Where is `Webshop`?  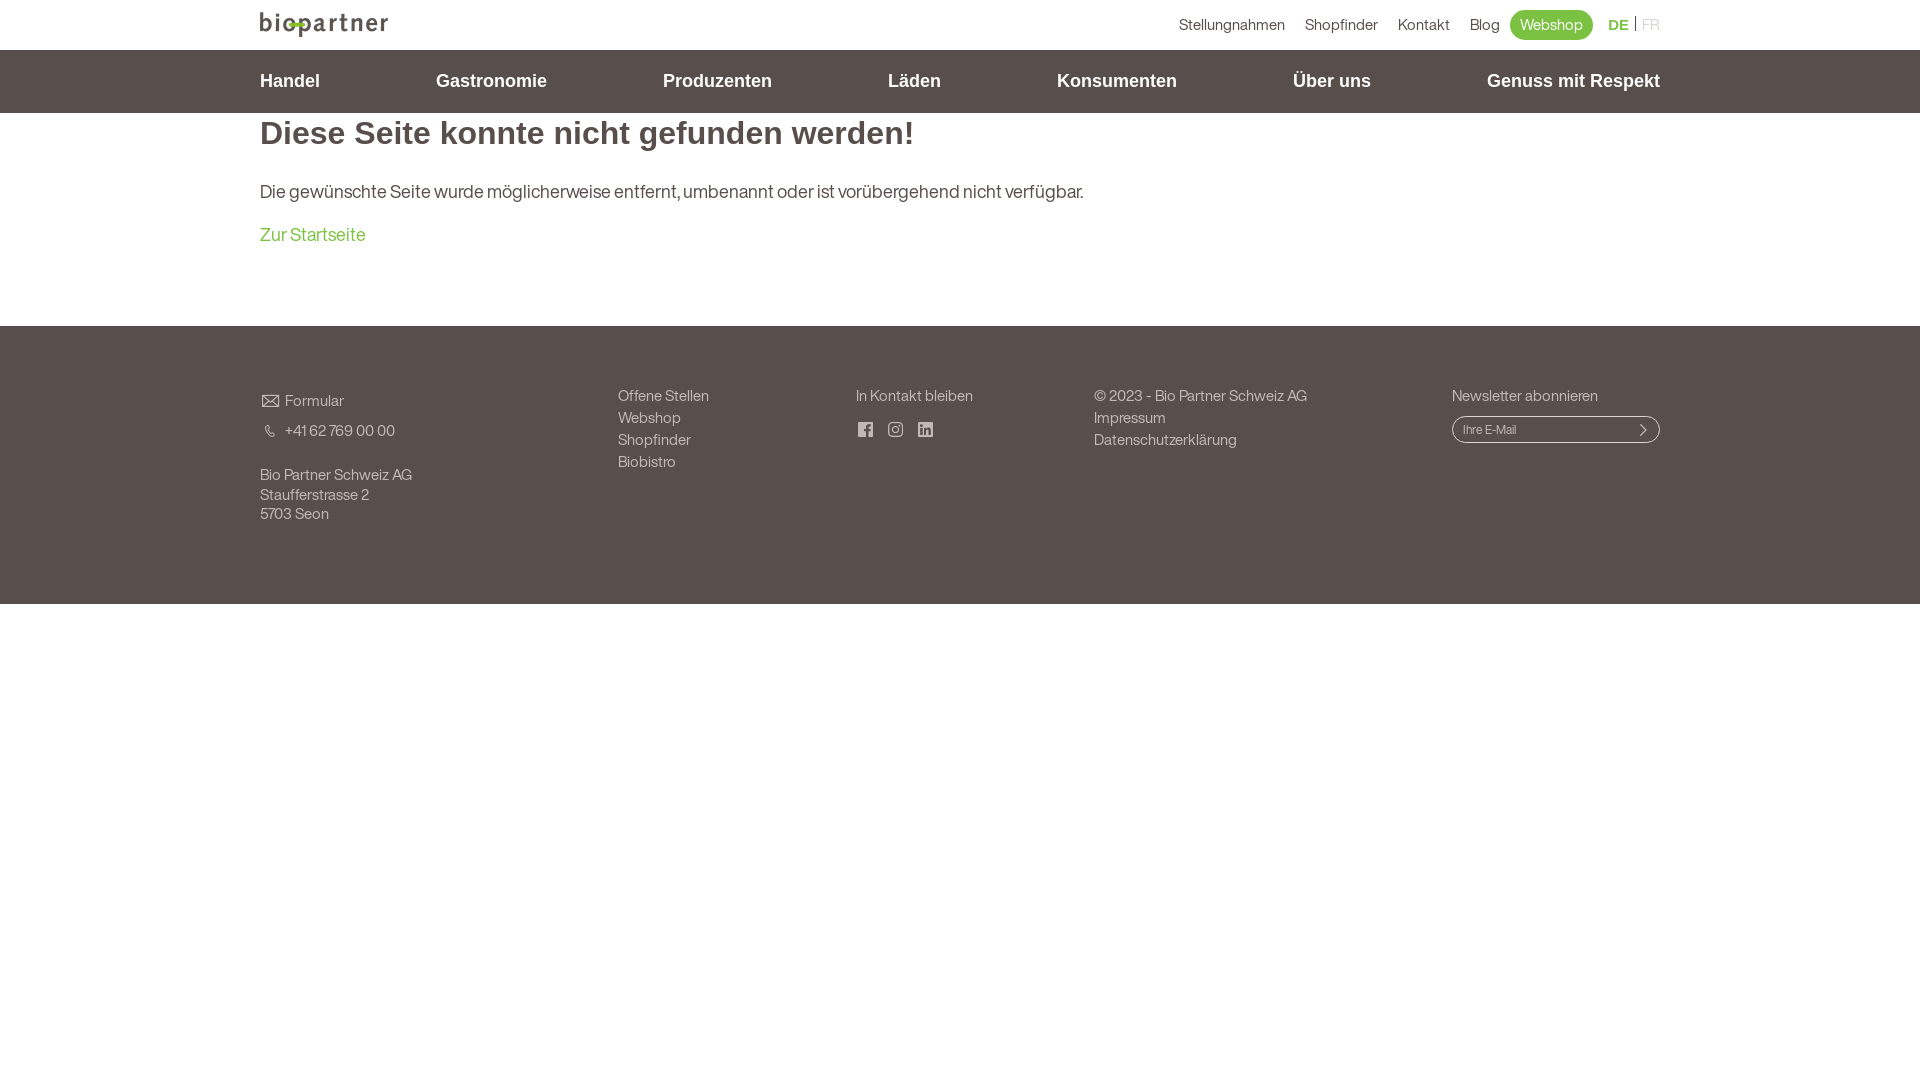
Webshop is located at coordinates (1552, 25).